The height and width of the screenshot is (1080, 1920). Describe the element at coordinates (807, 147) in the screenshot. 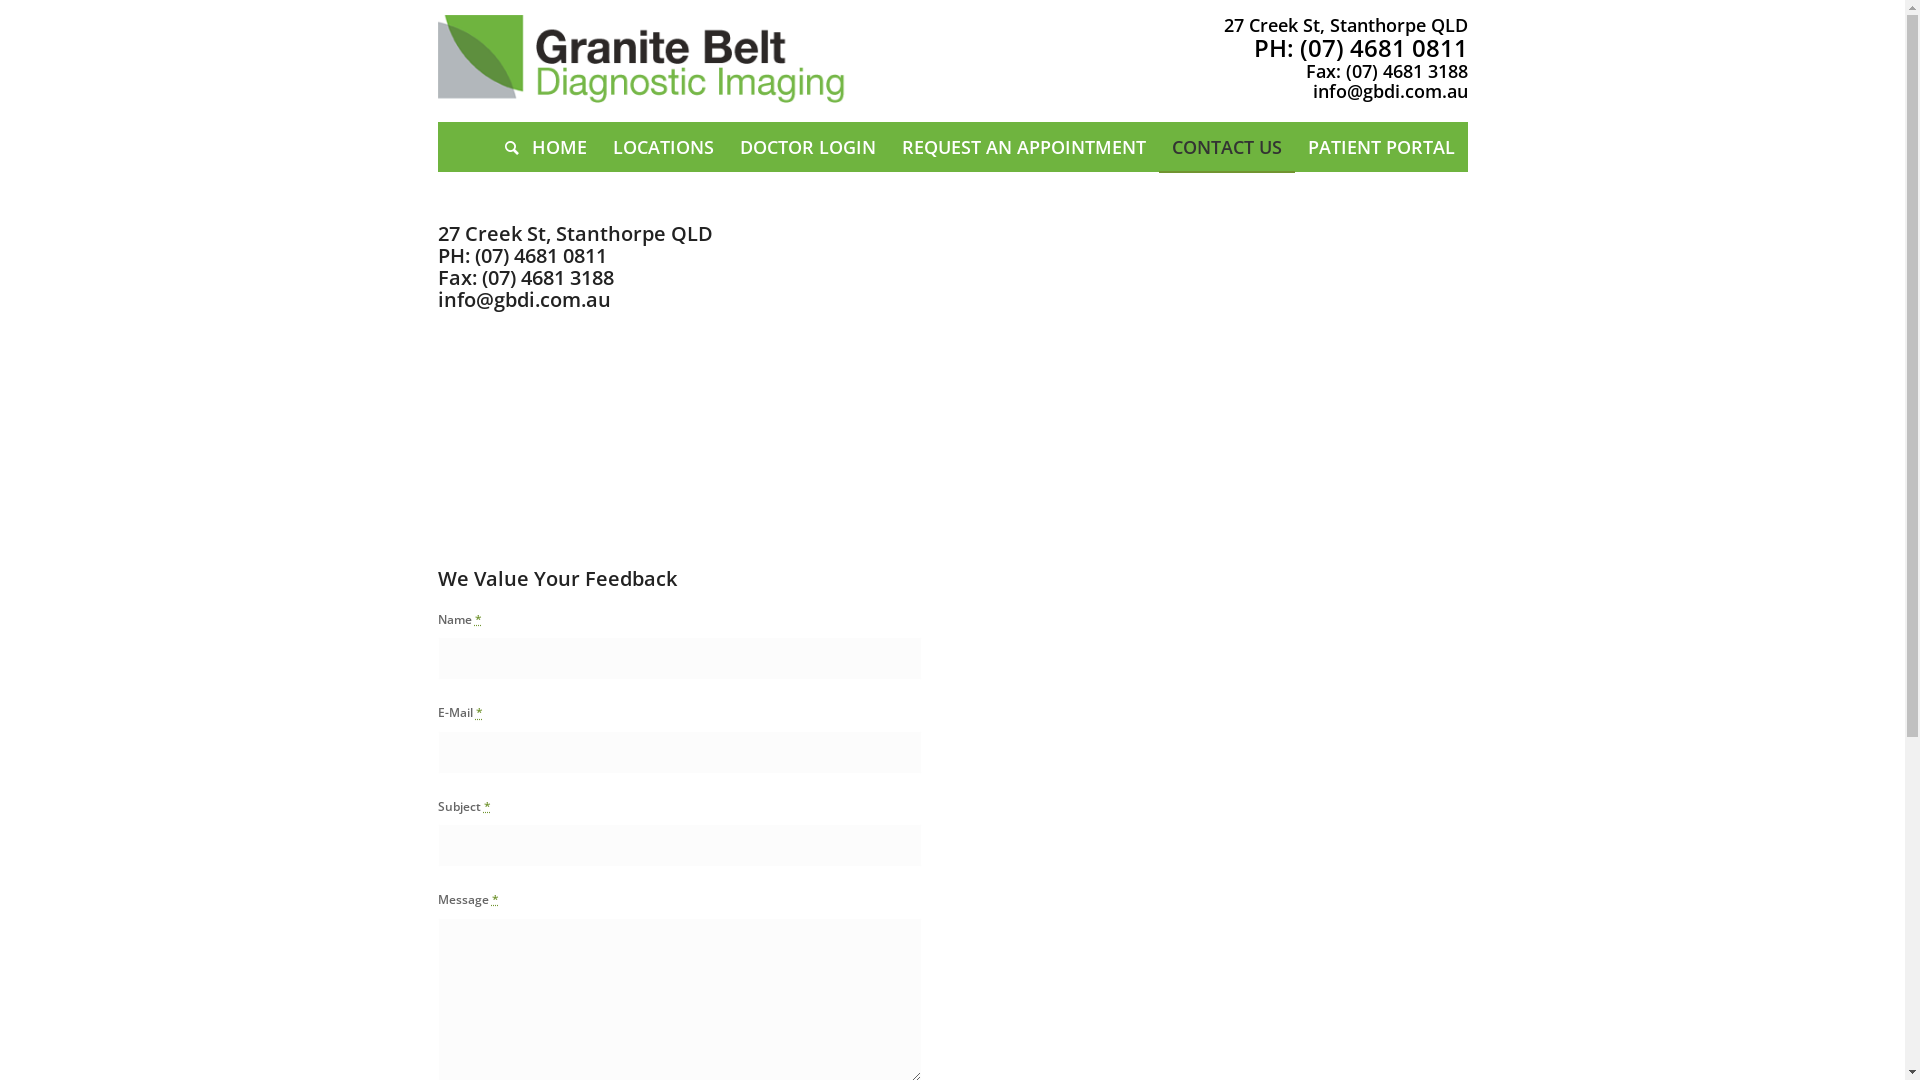

I see `DOCTOR LOGIN` at that location.